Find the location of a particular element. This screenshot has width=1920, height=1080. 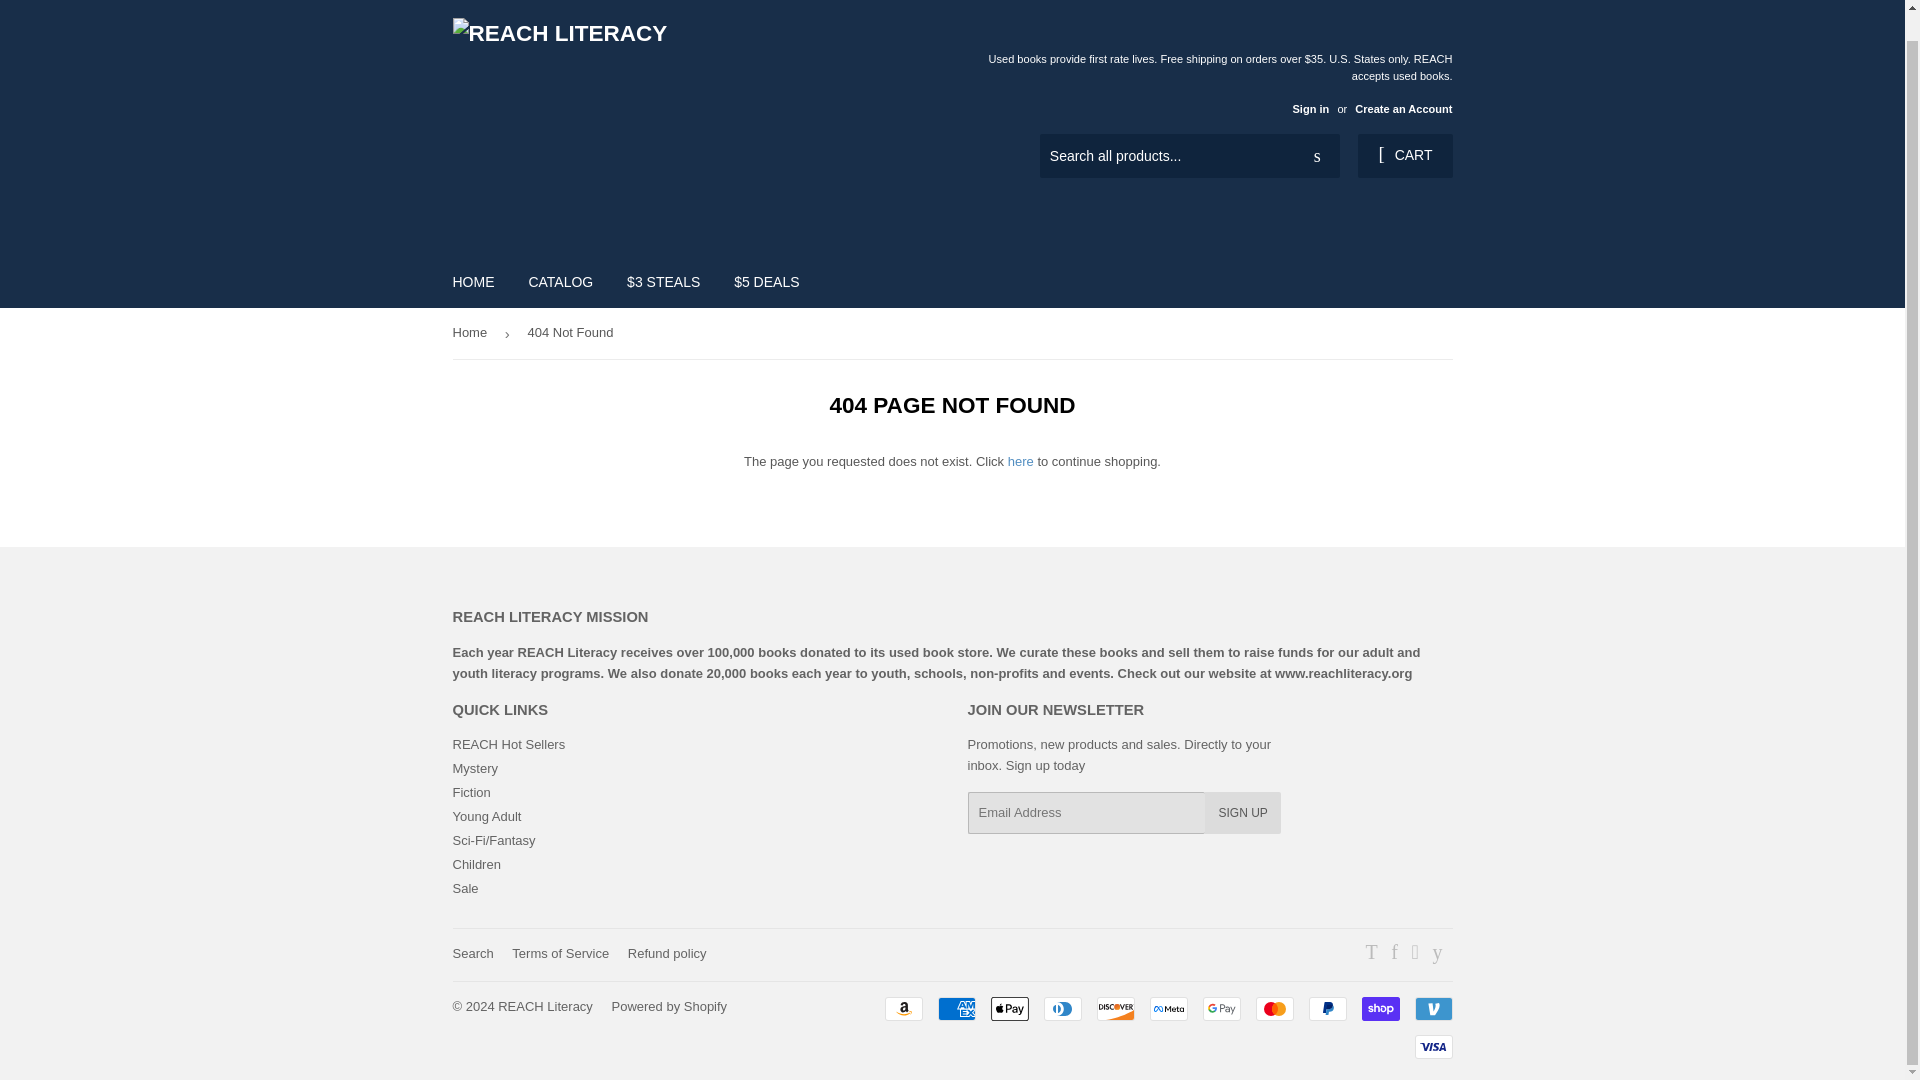

Refund policy is located at coordinates (666, 954).